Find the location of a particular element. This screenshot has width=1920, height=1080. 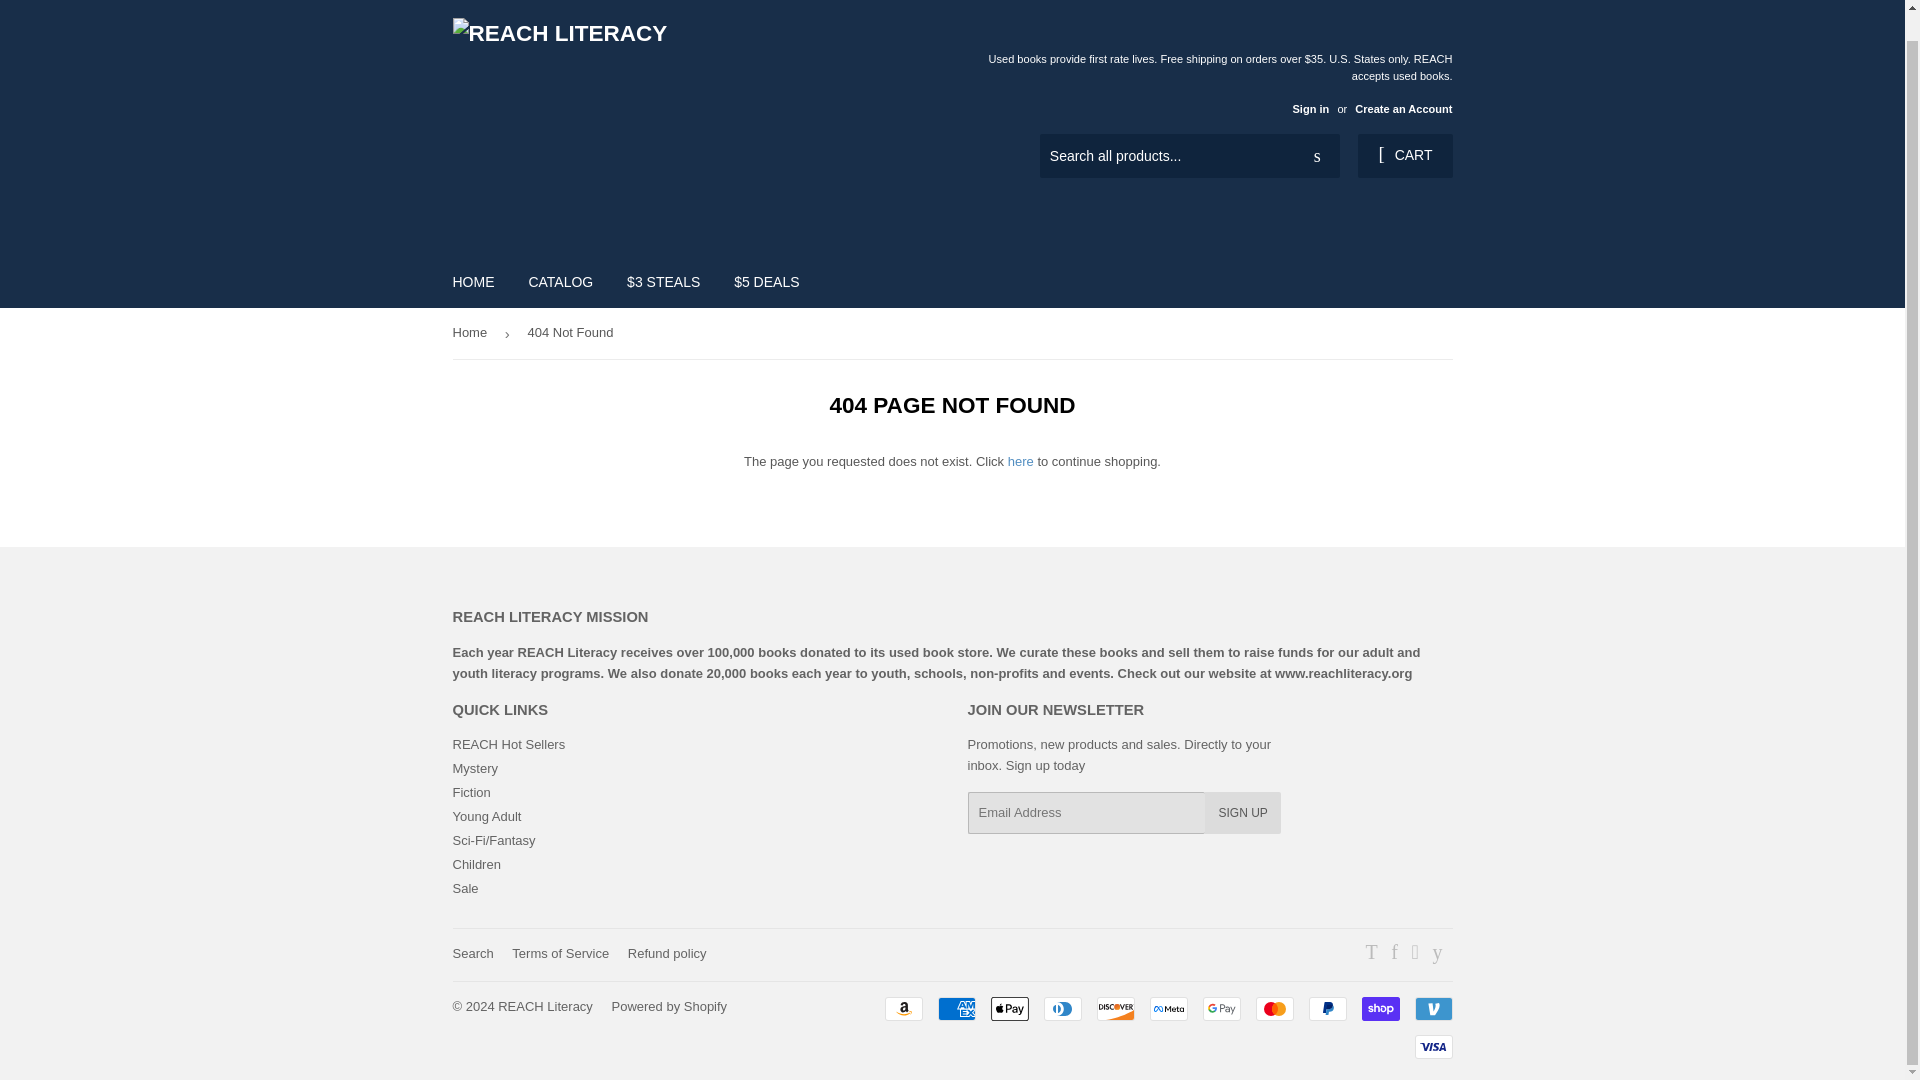

Refund policy is located at coordinates (666, 954).